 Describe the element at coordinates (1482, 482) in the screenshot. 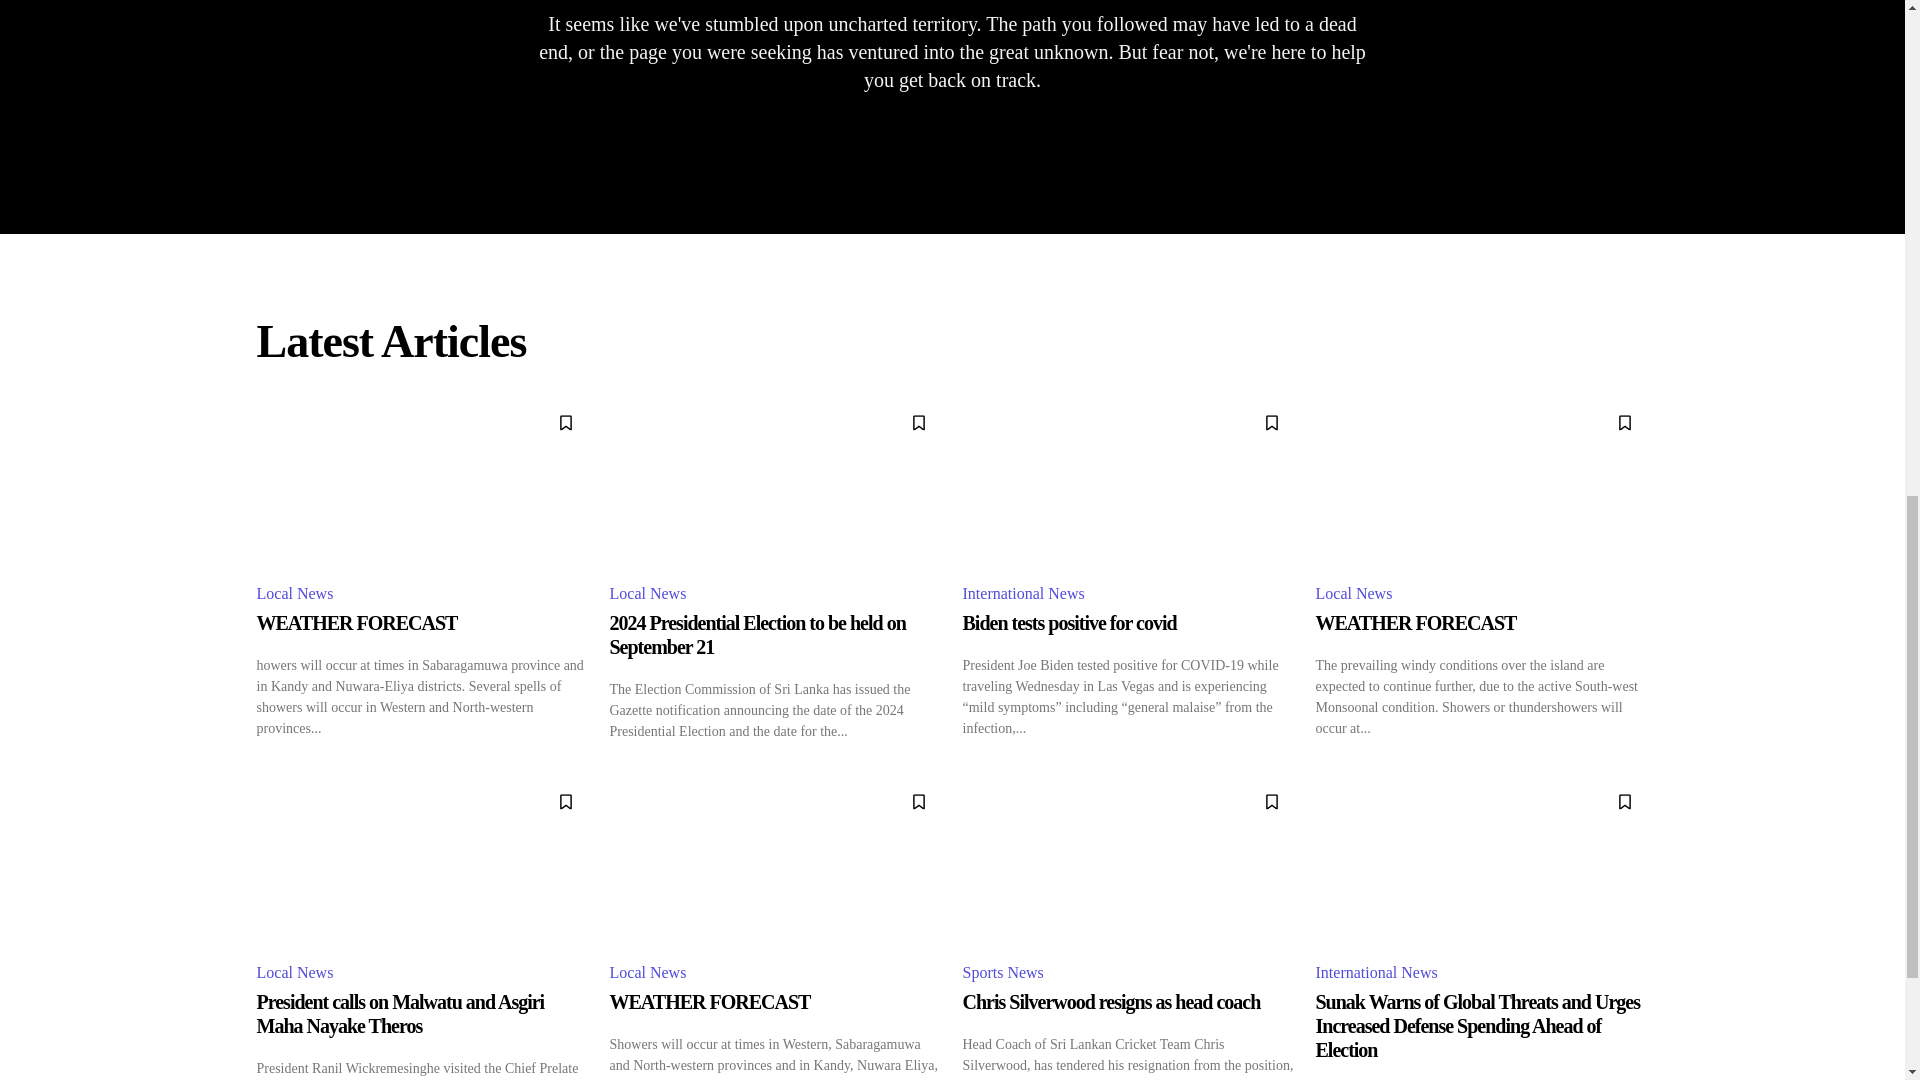

I see `WEATHER FORECAST` at that location.